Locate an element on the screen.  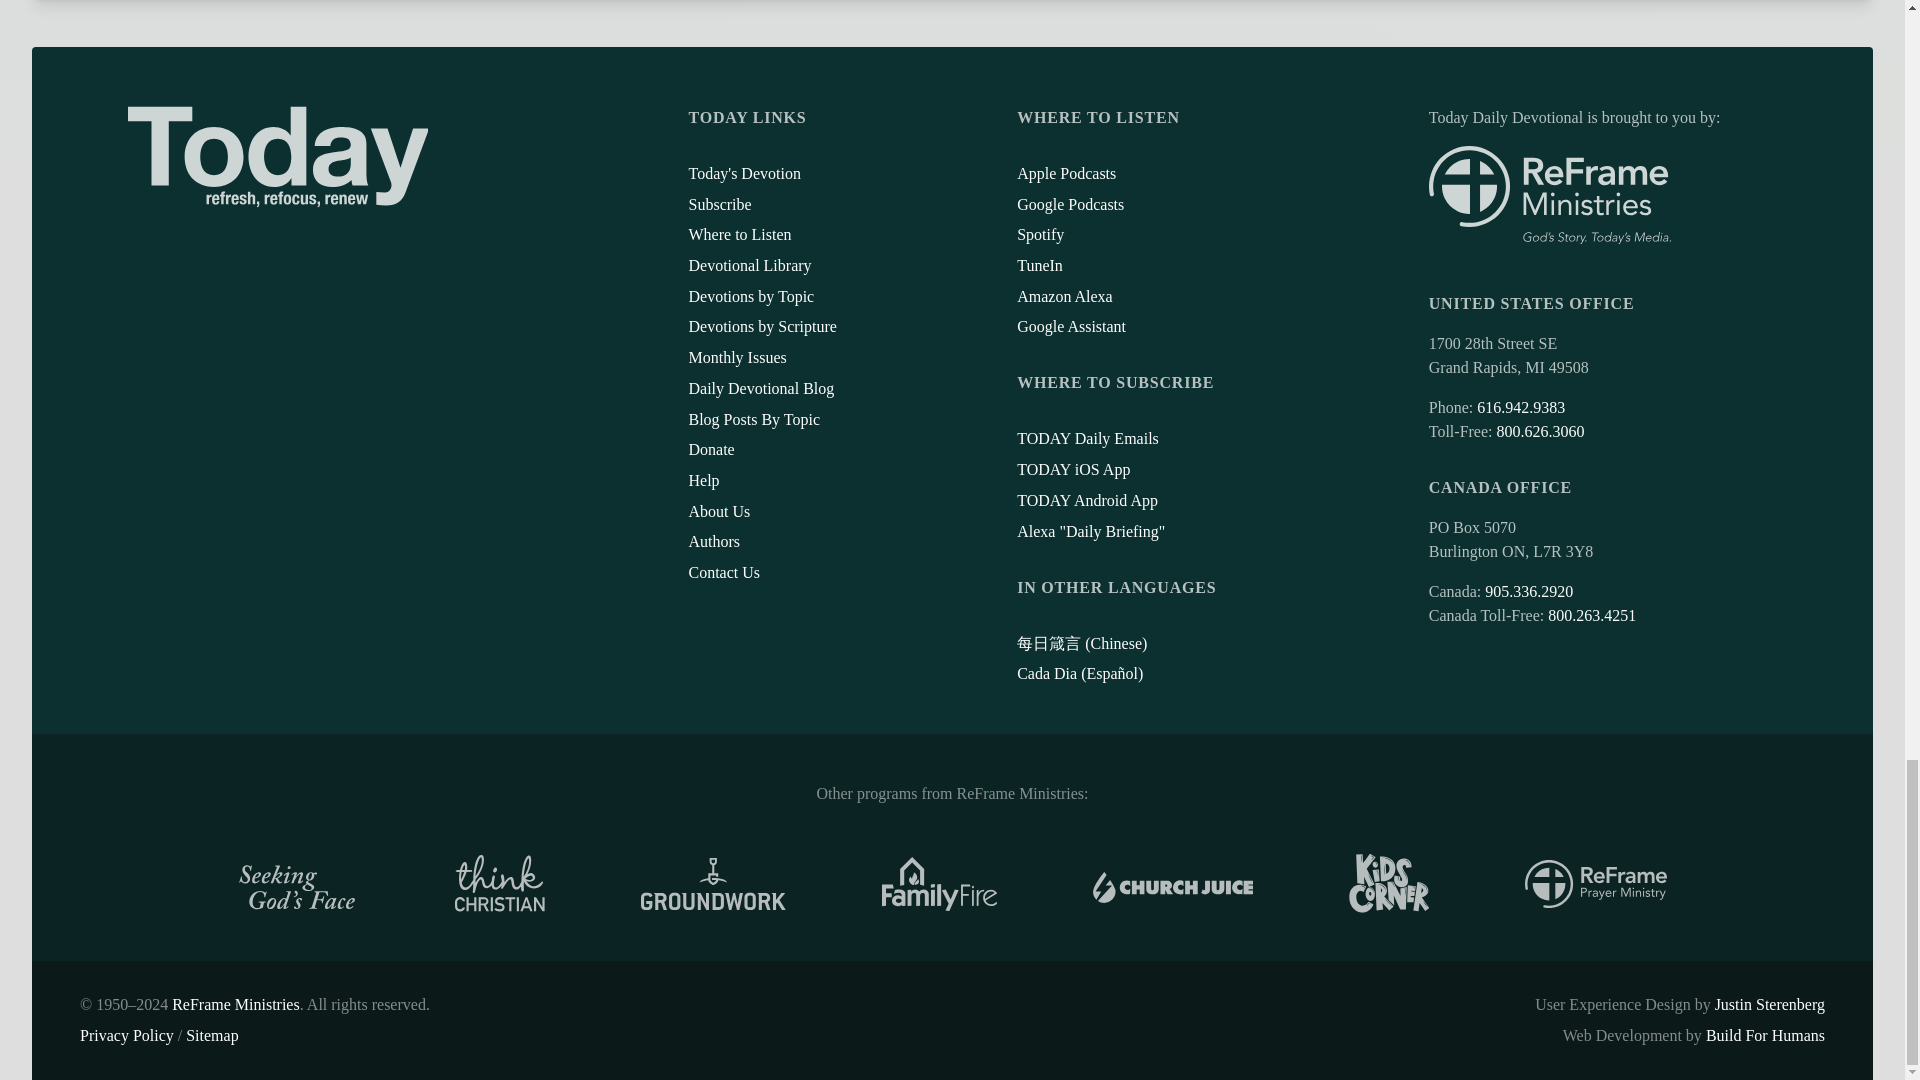
Blog Posts By Topic is located at coordinates (753, 419).